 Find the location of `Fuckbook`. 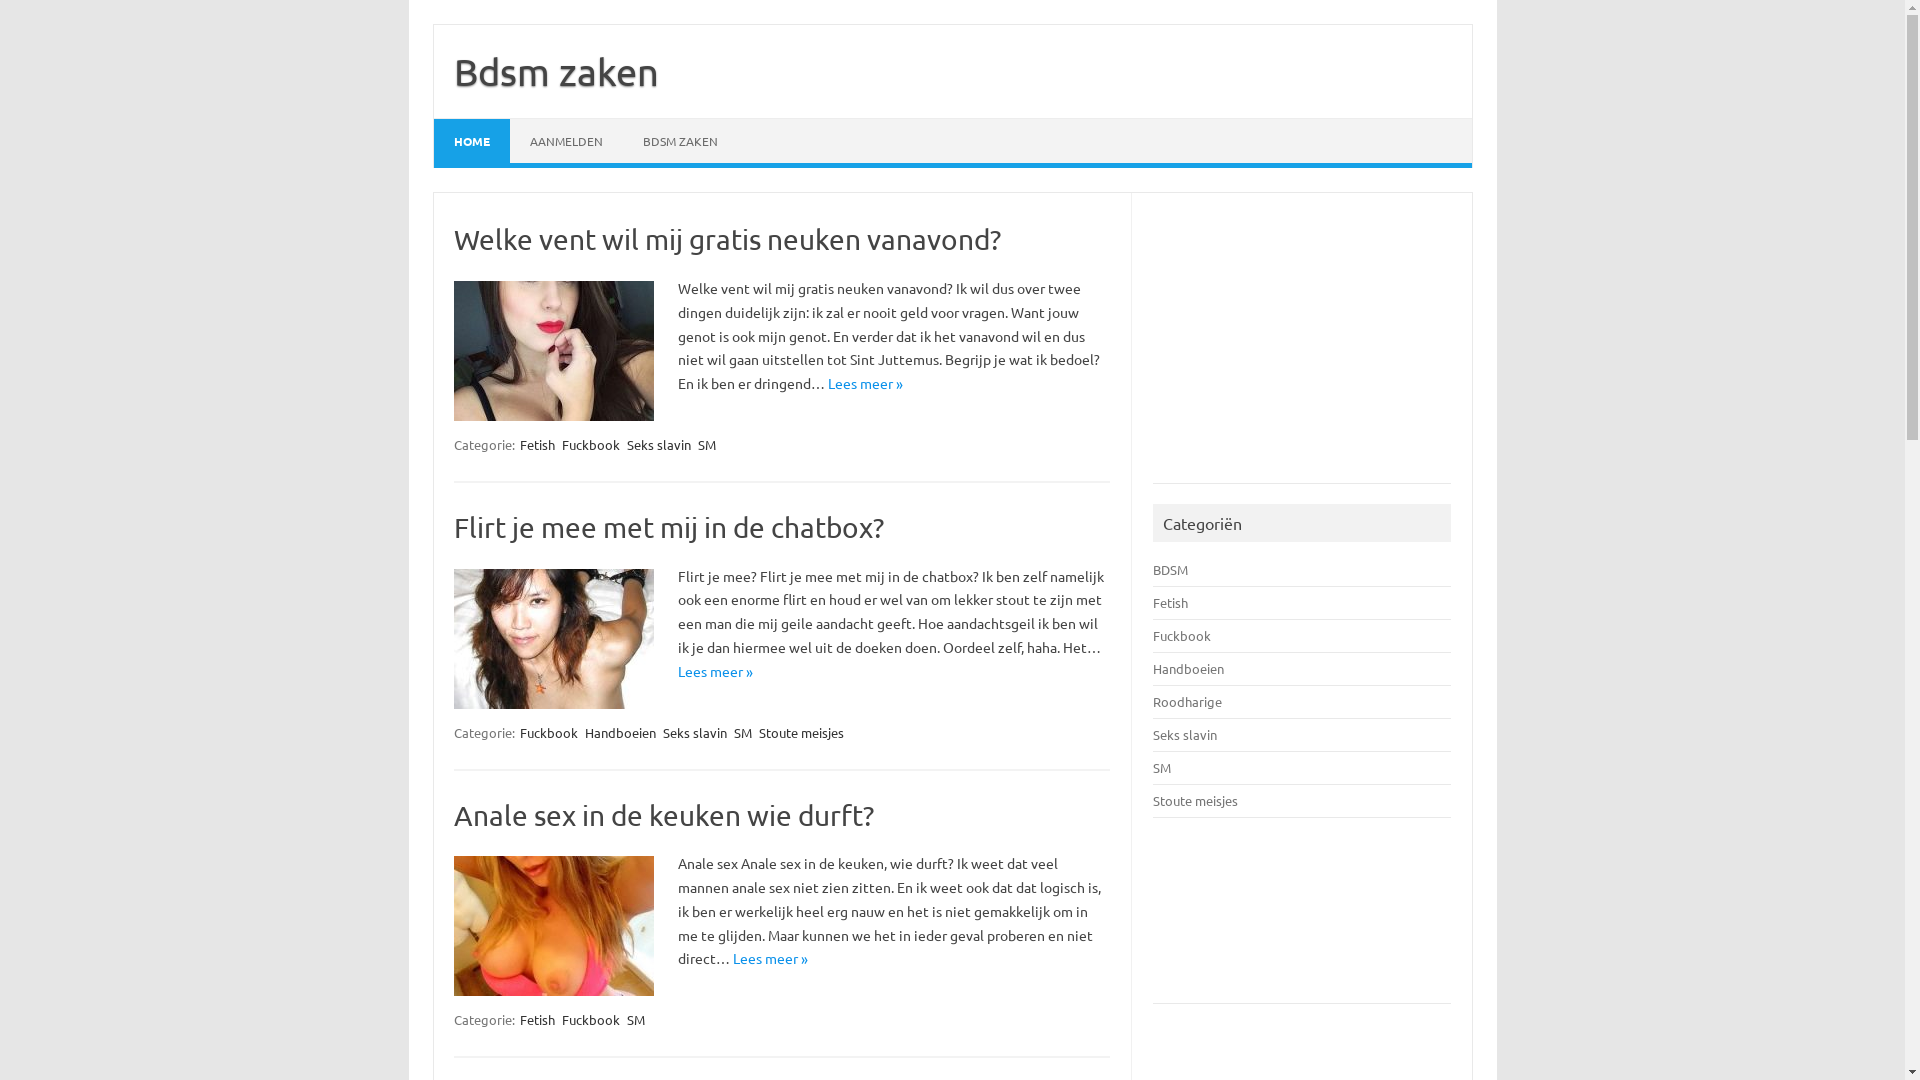

Fuckbook is located at coordinates (591, 1020).